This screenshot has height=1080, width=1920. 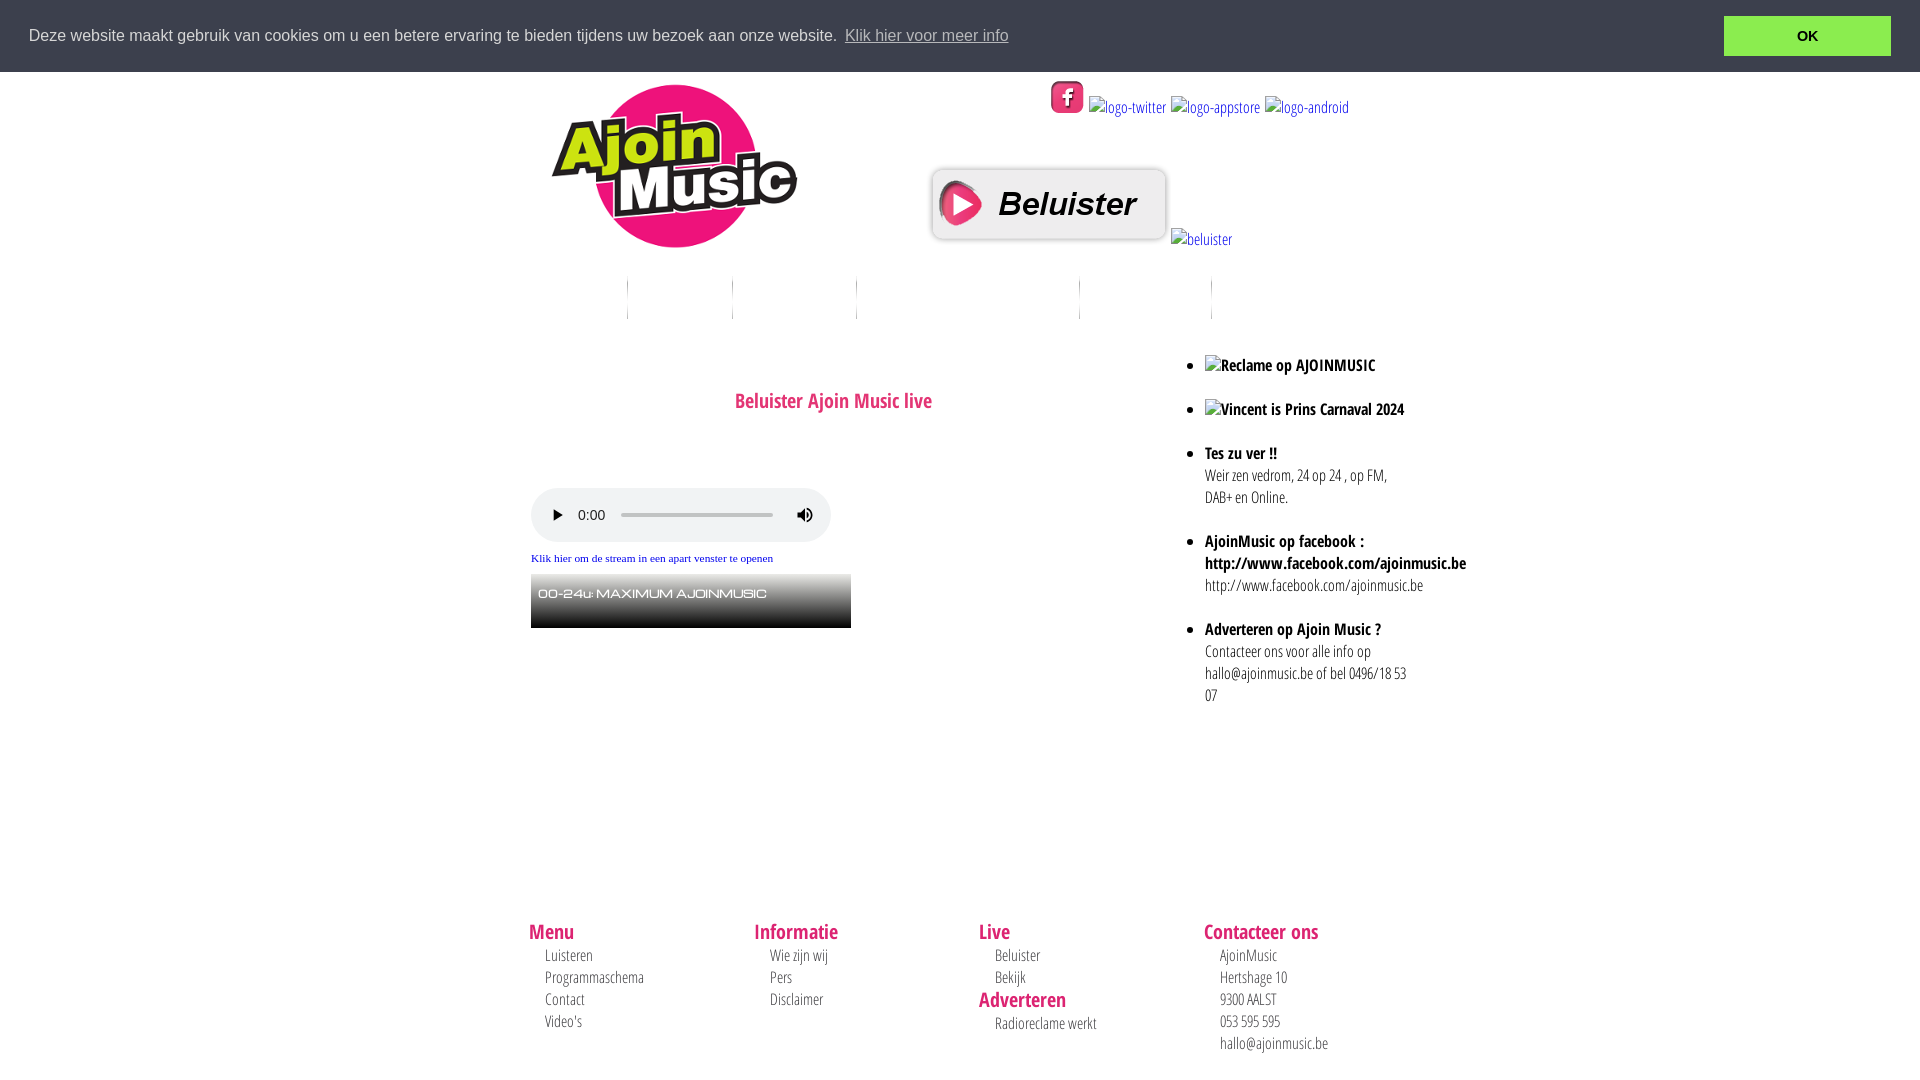 I want to click on Klik hier voor meer info, so click(x=927, y=36).